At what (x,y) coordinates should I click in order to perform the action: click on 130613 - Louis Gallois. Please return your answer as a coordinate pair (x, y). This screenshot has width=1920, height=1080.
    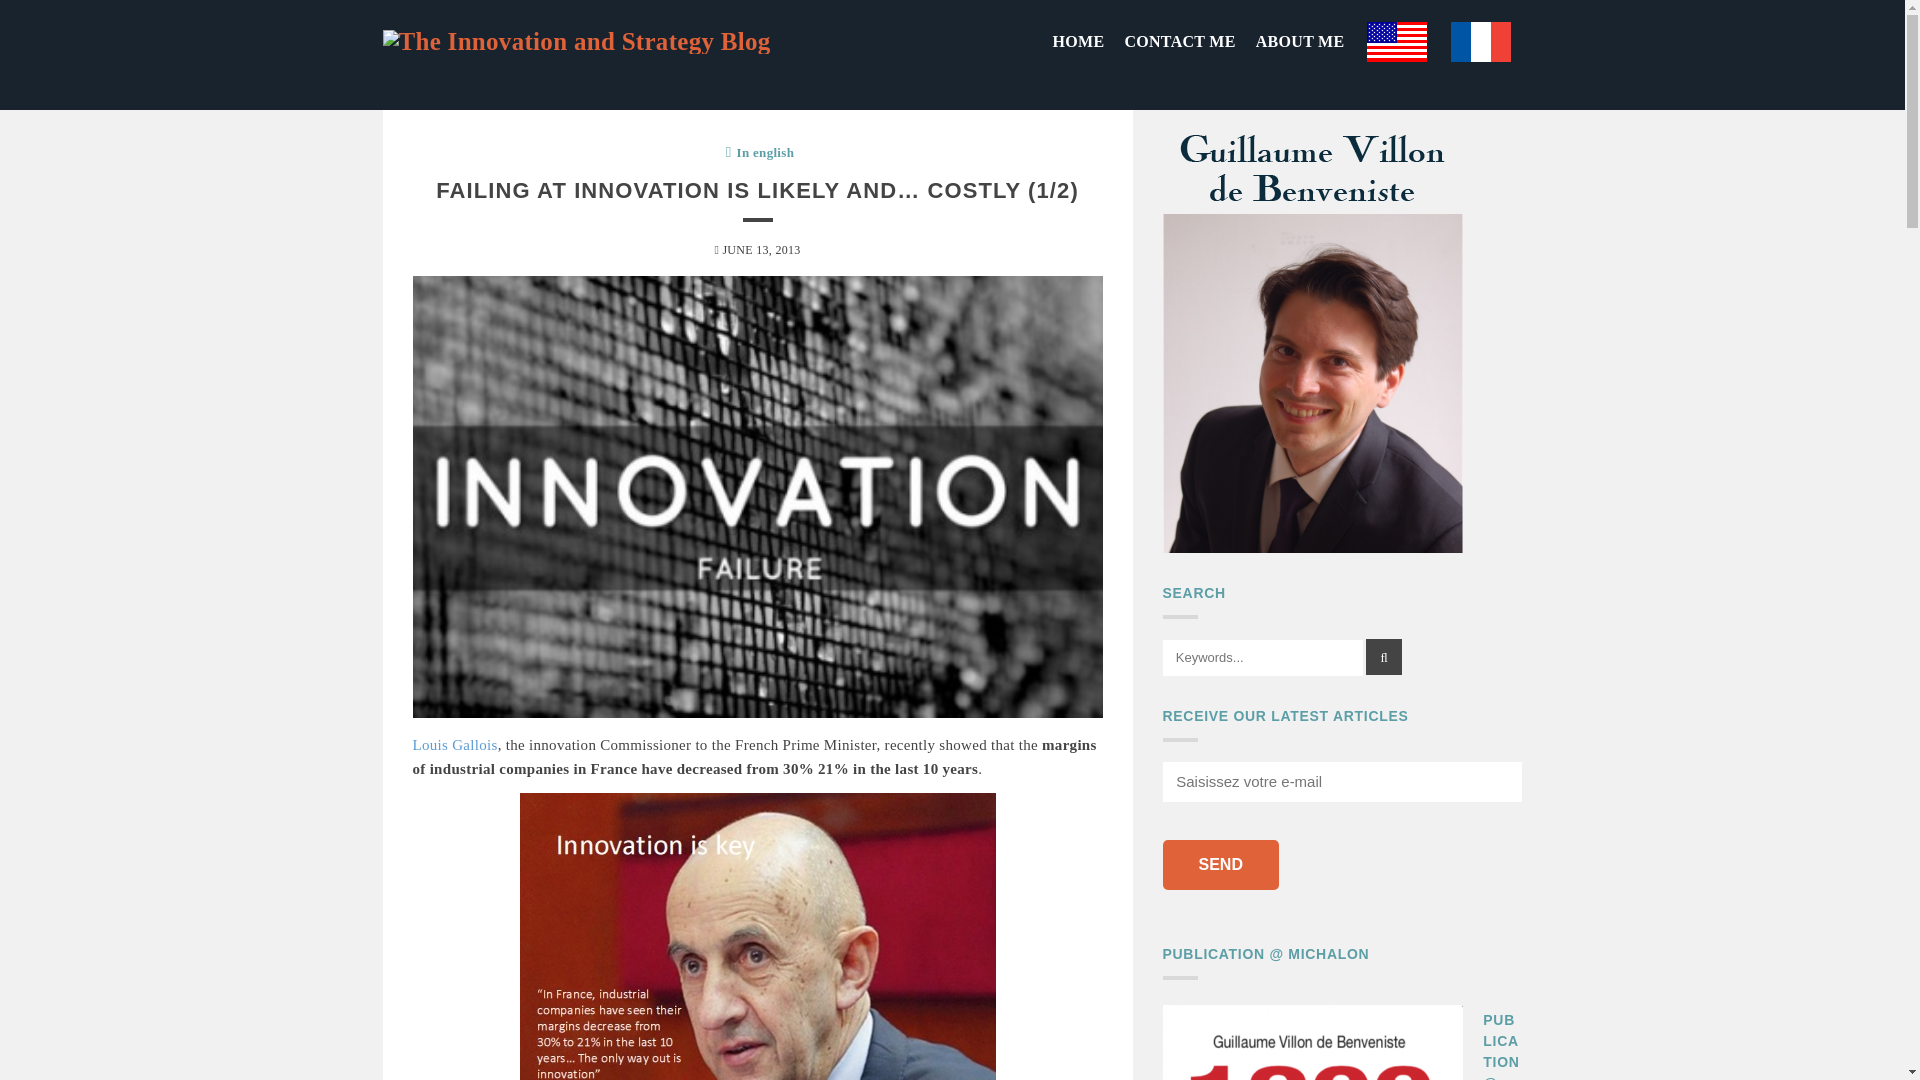
    Looking at the image, I should click on (758, 936).